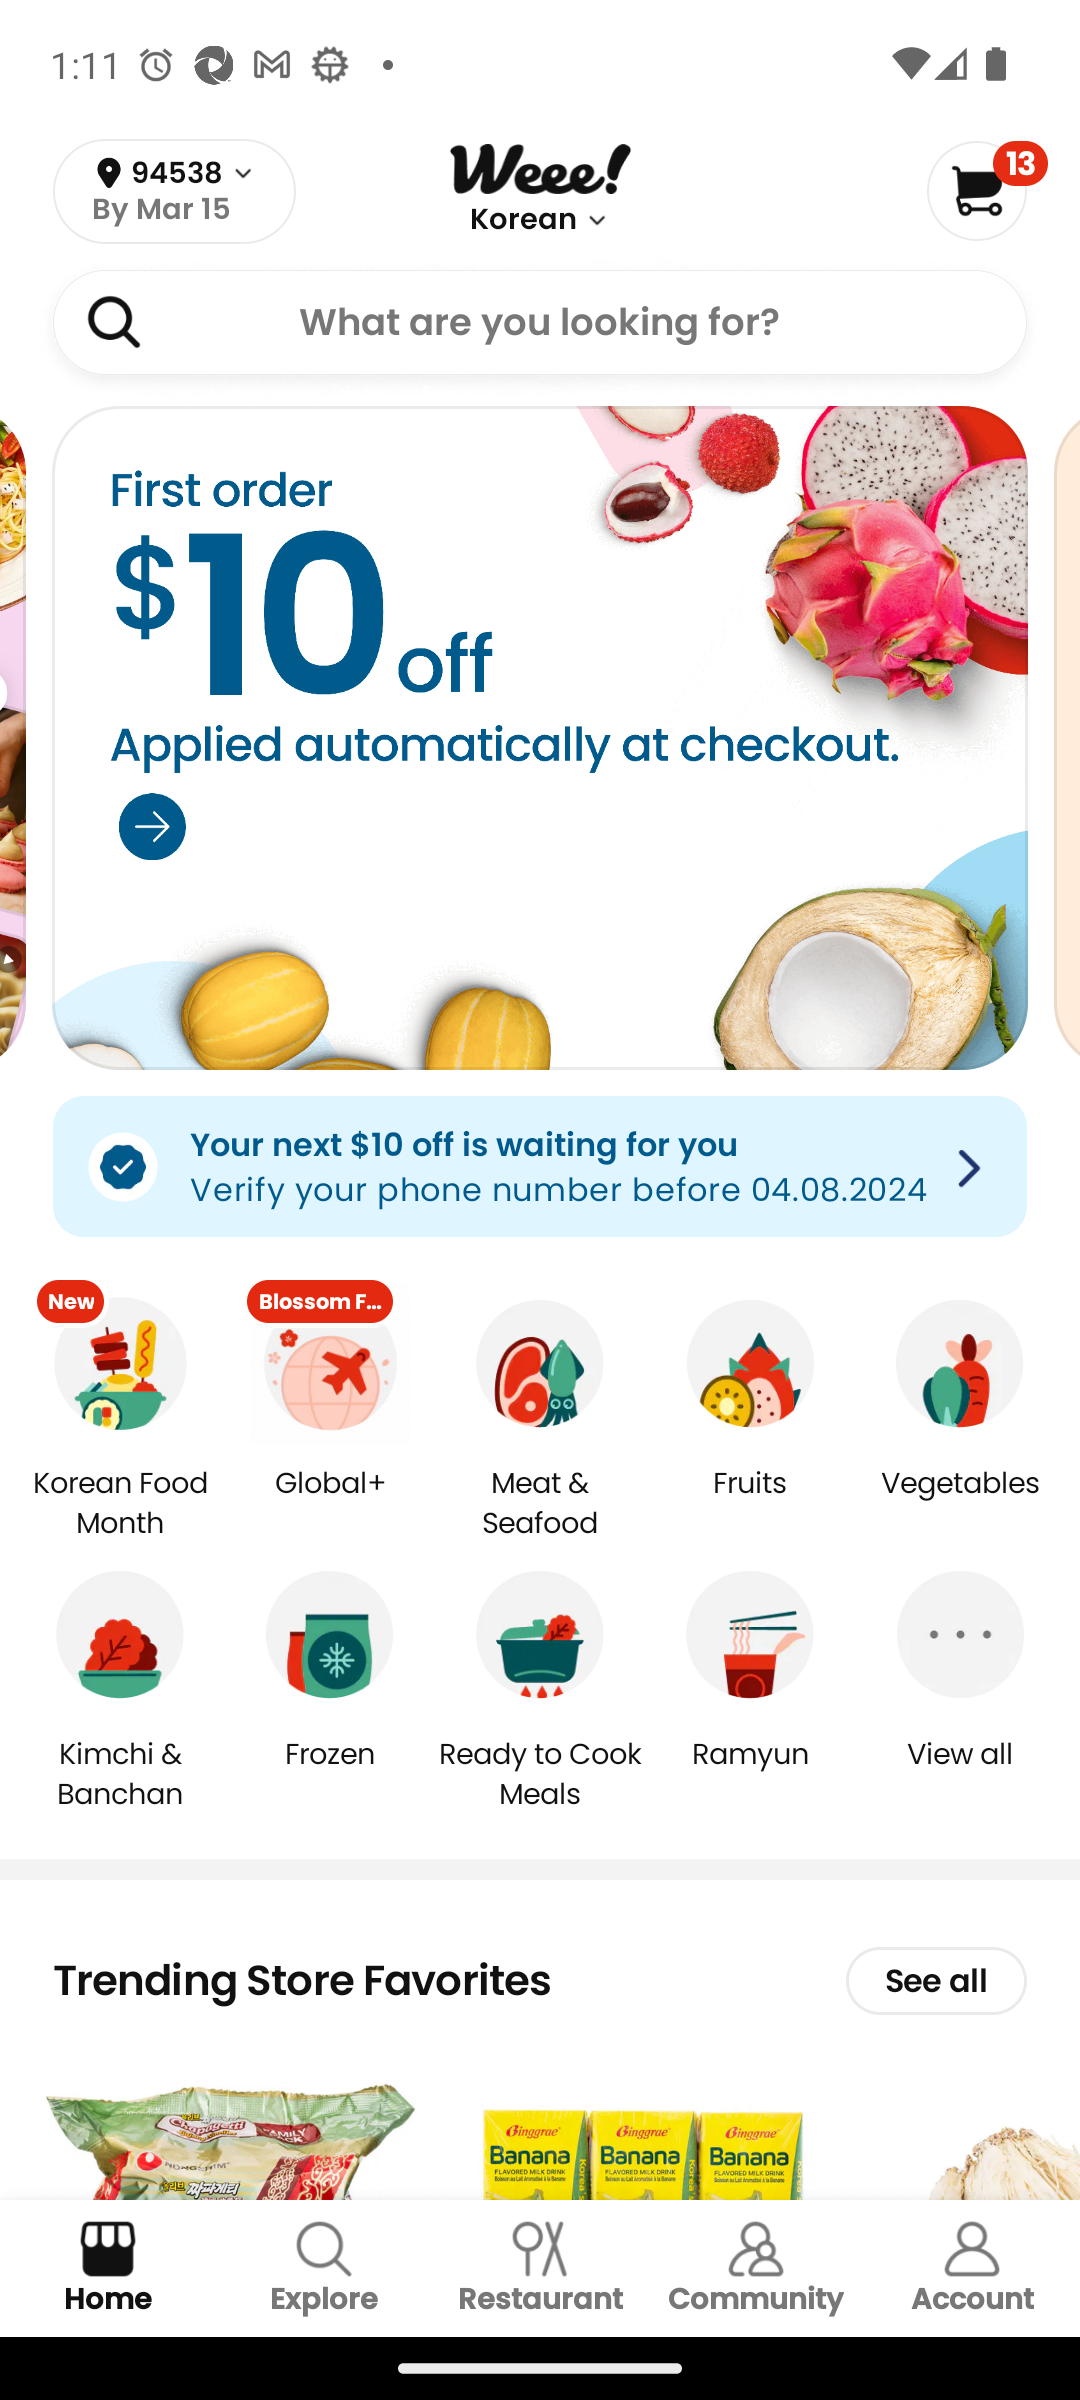 The width and height of the screenshot is (1080, 2400). What do you see at coordinates (750, 1774) in the screenshot?
I see `Ramyun` at bounding box center [750, 1774].